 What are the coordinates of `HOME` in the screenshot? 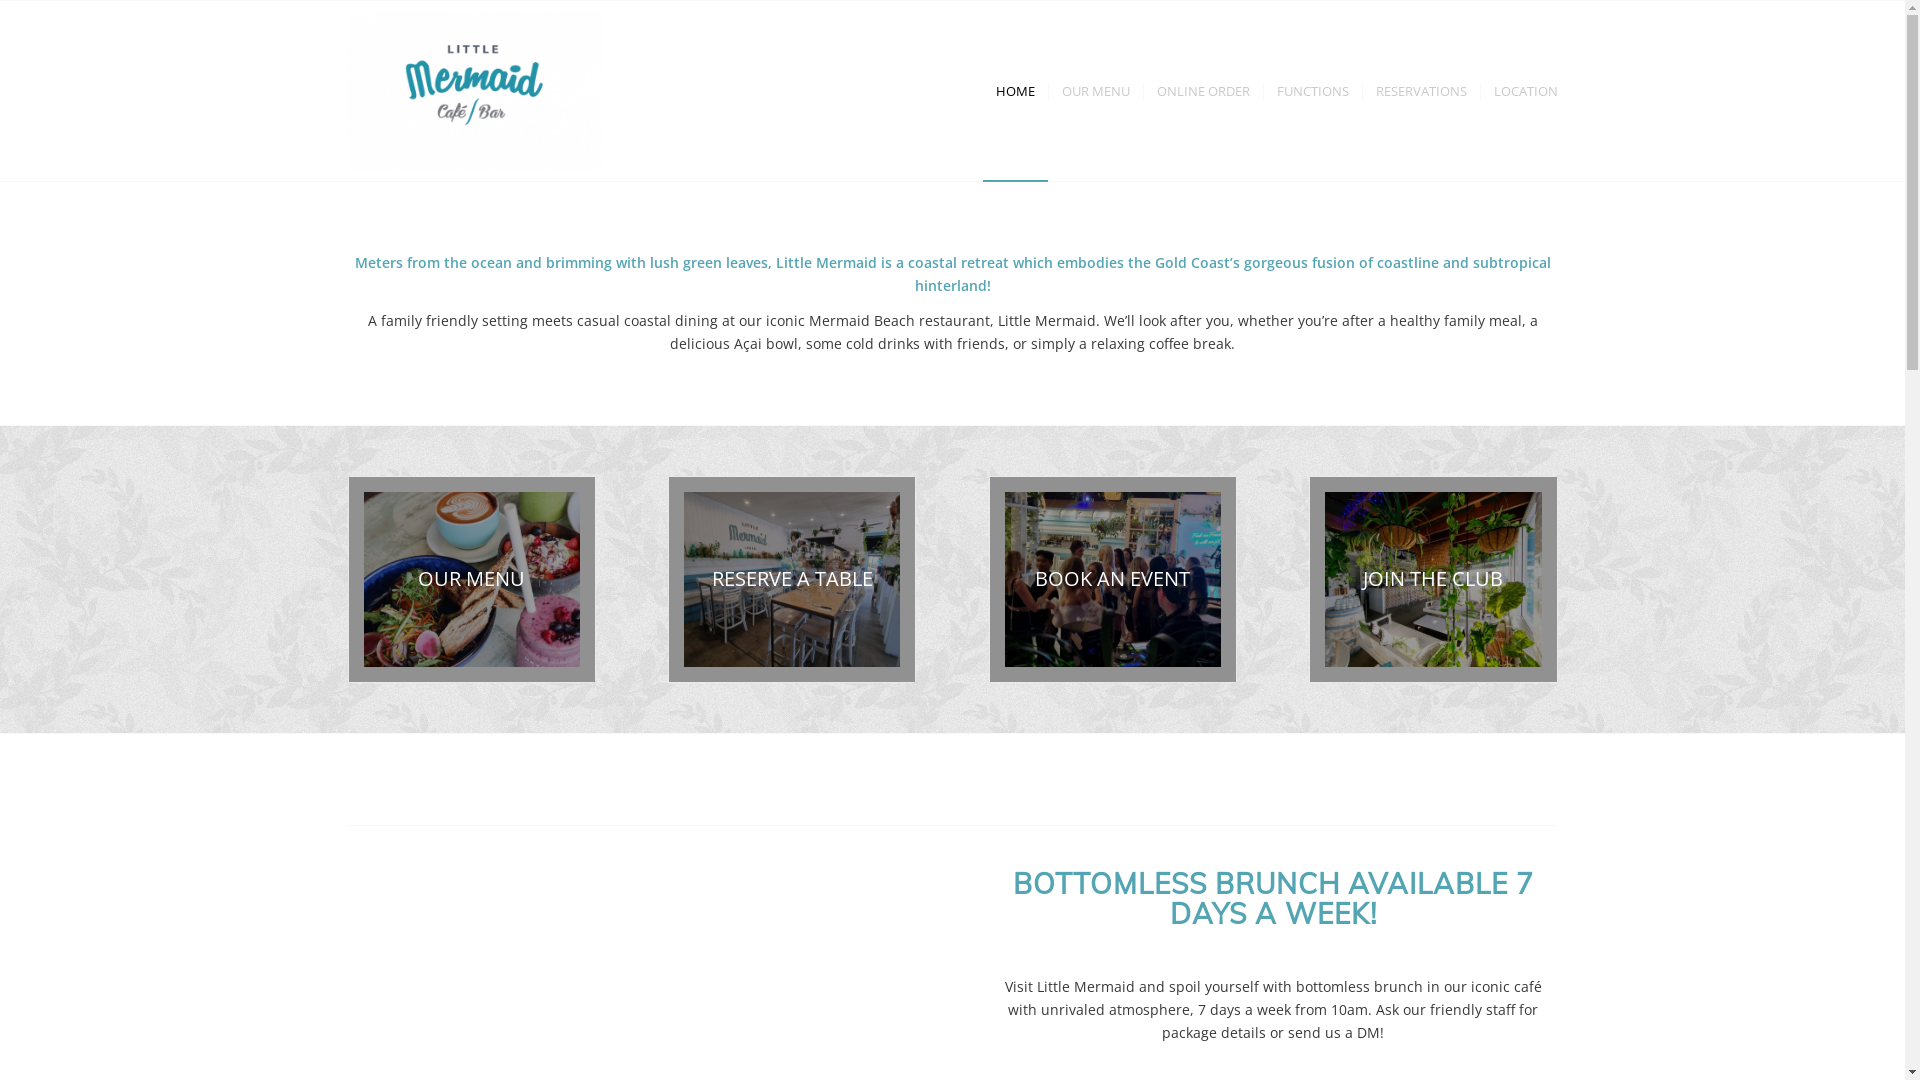 It's located at (1014, 91).